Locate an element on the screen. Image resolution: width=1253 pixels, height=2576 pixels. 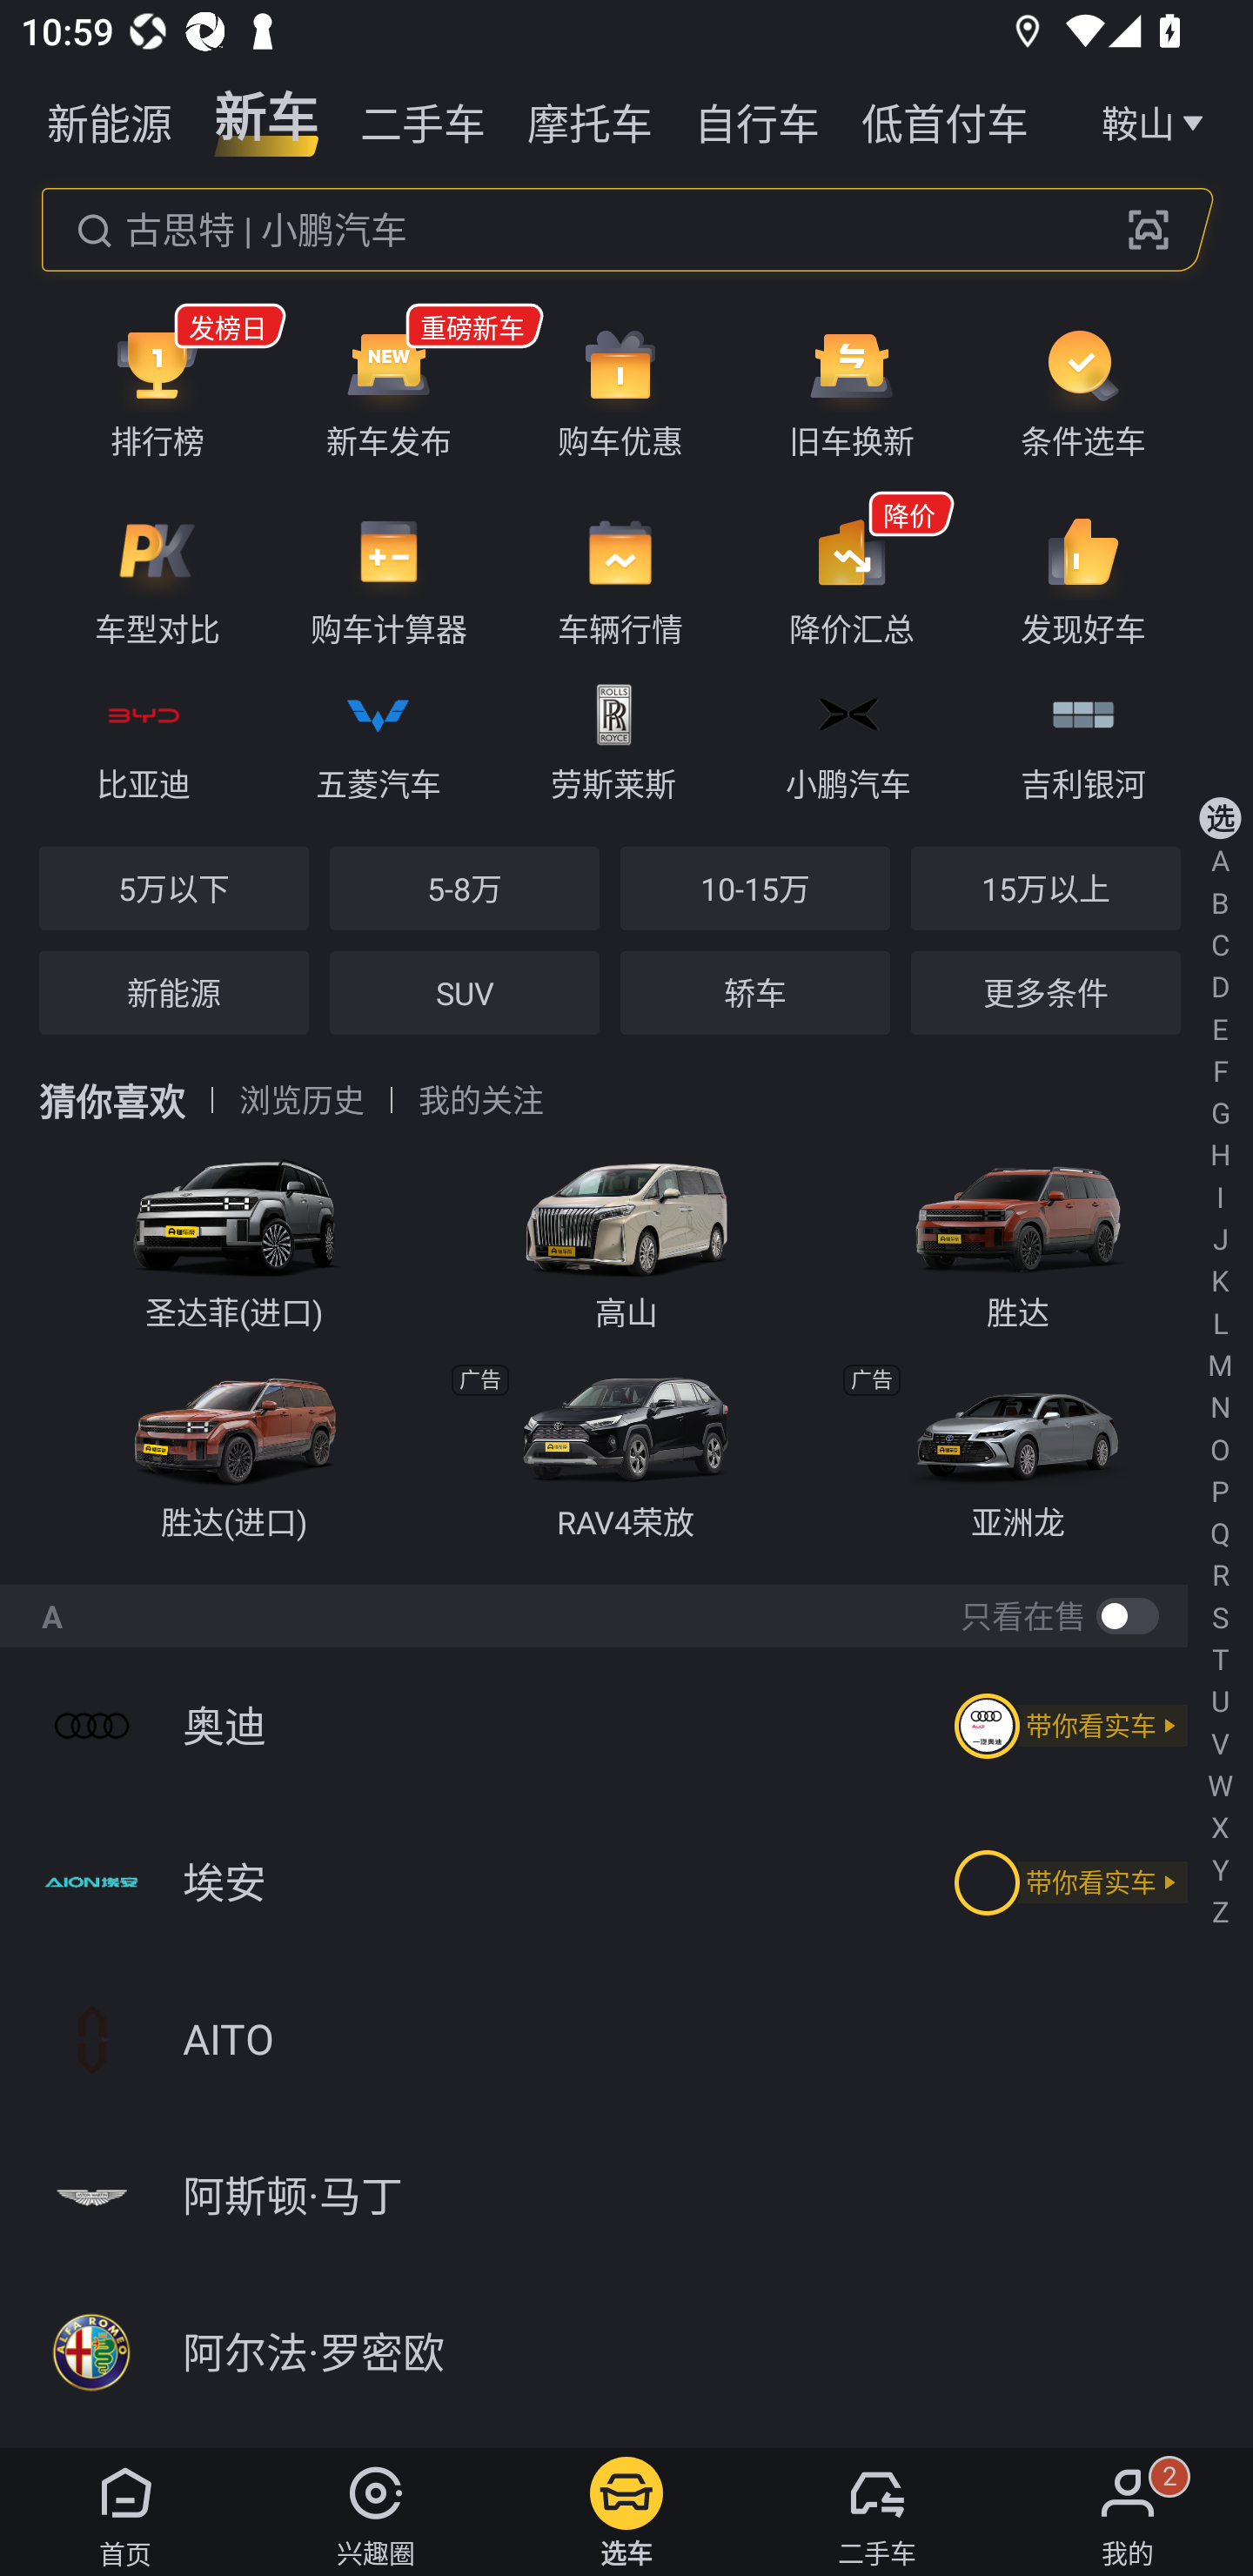
五菱汽车 is located at coordinates (378, 738).